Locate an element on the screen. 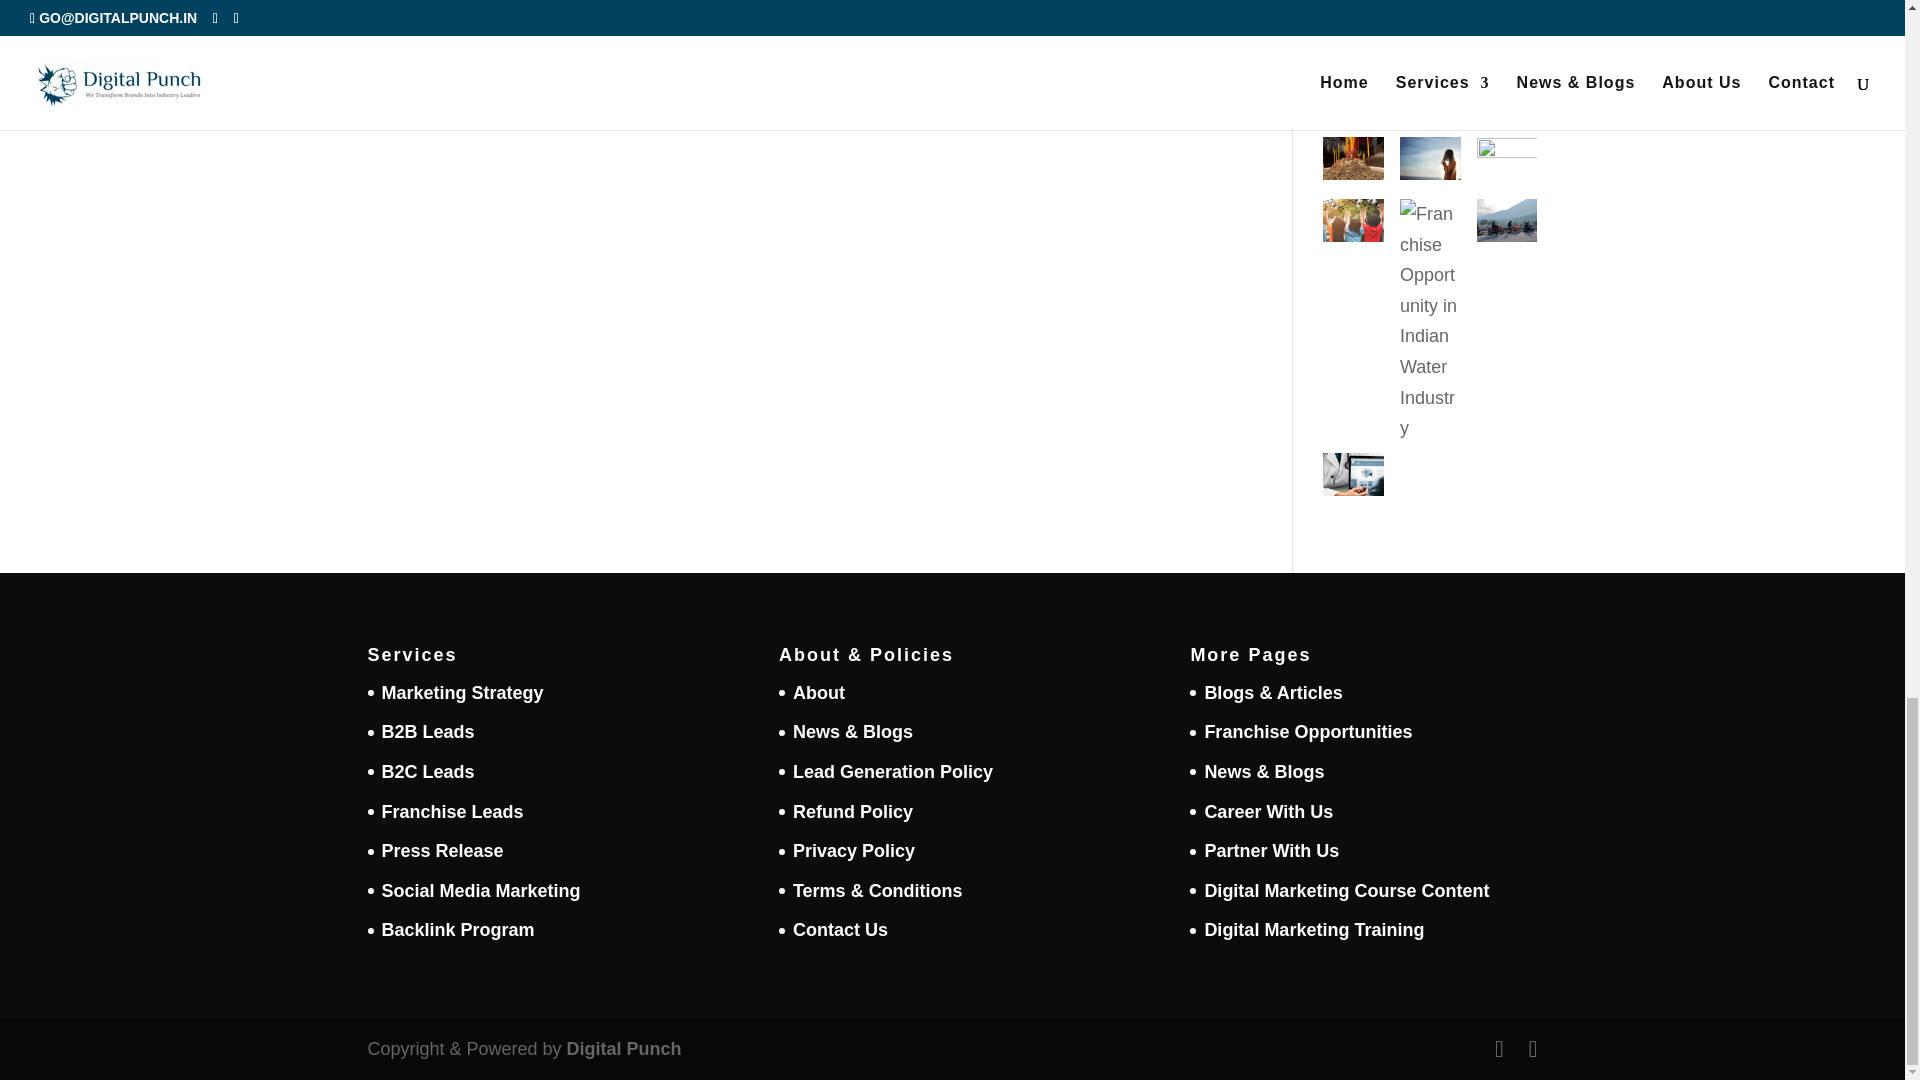 This screenshot has height=1080, width=1920. photo-marketplace-02 is located at coordinates (1430, 164).